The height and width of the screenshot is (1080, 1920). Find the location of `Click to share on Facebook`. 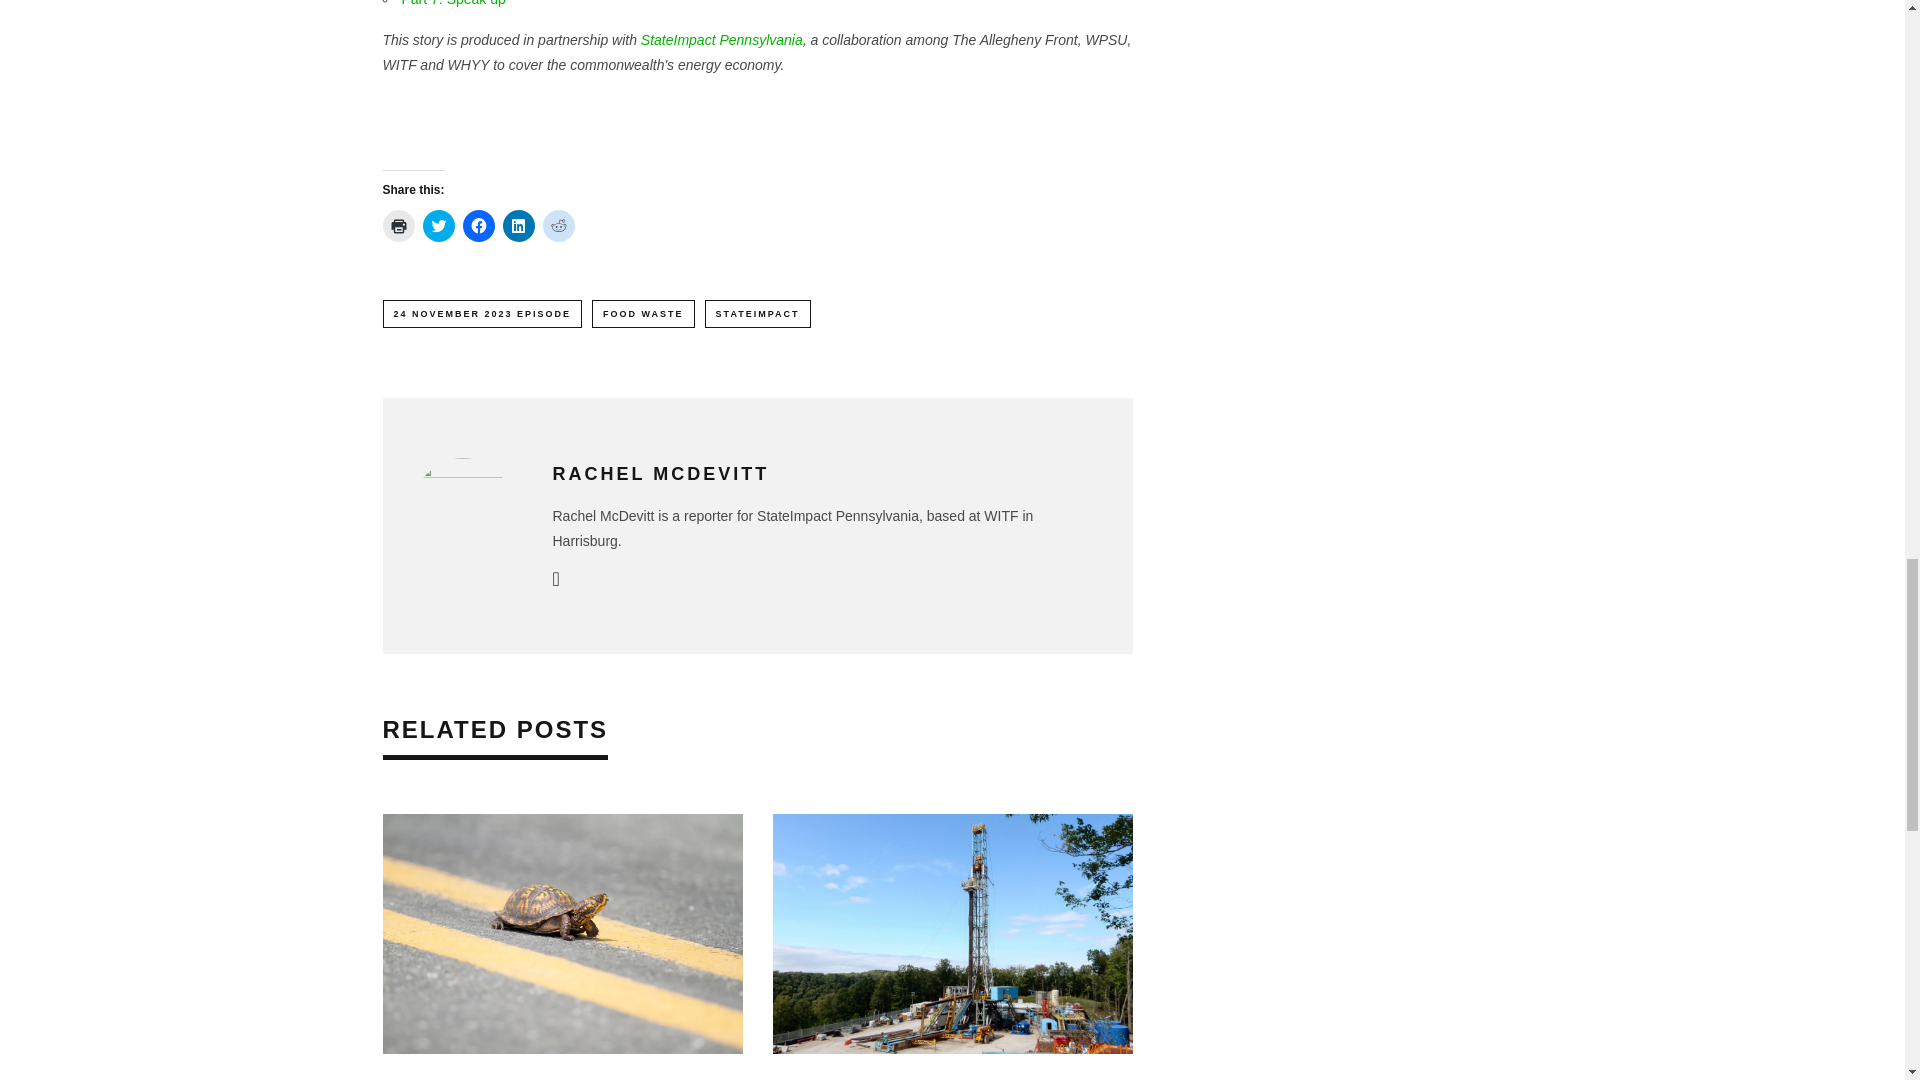

Click to share on Facebook is located at coordinates (478, 225).